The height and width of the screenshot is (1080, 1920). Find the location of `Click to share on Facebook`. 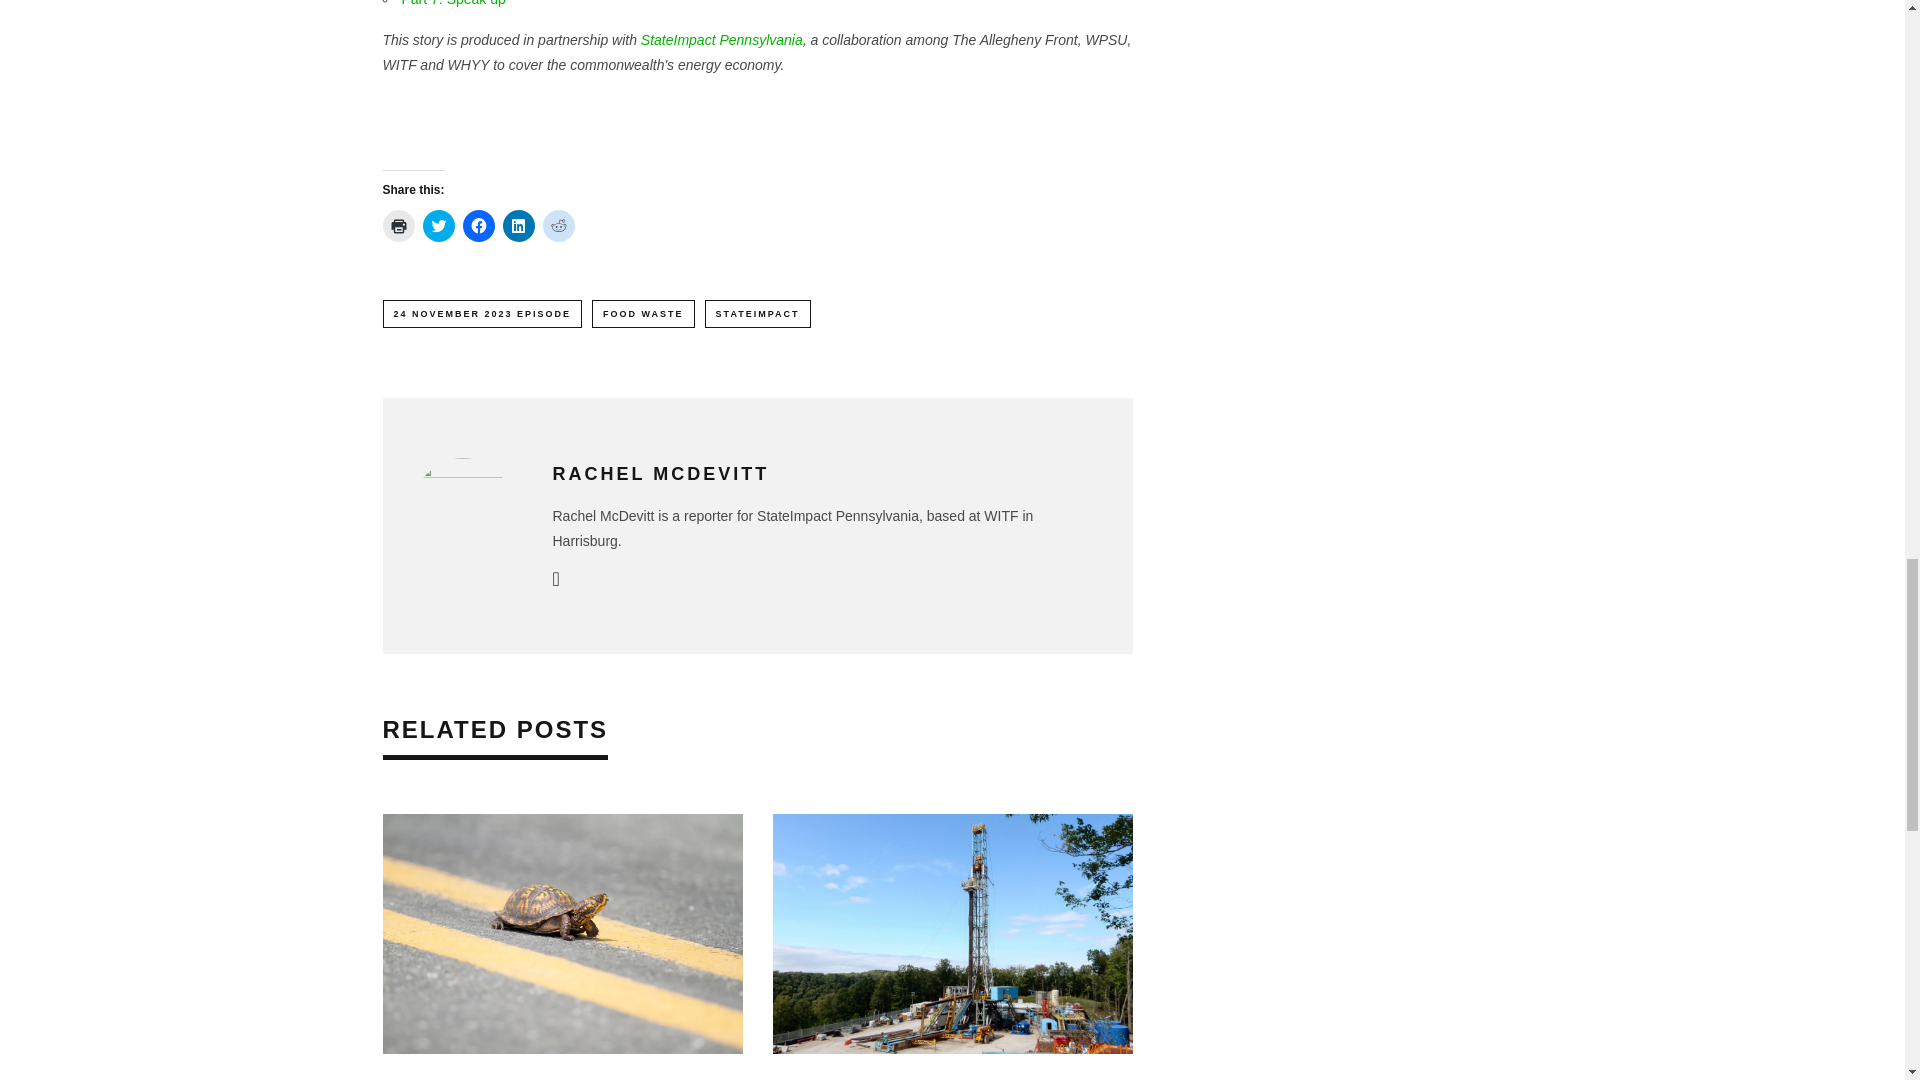

Click to share on Facebook is located at coordinates (478, 225).